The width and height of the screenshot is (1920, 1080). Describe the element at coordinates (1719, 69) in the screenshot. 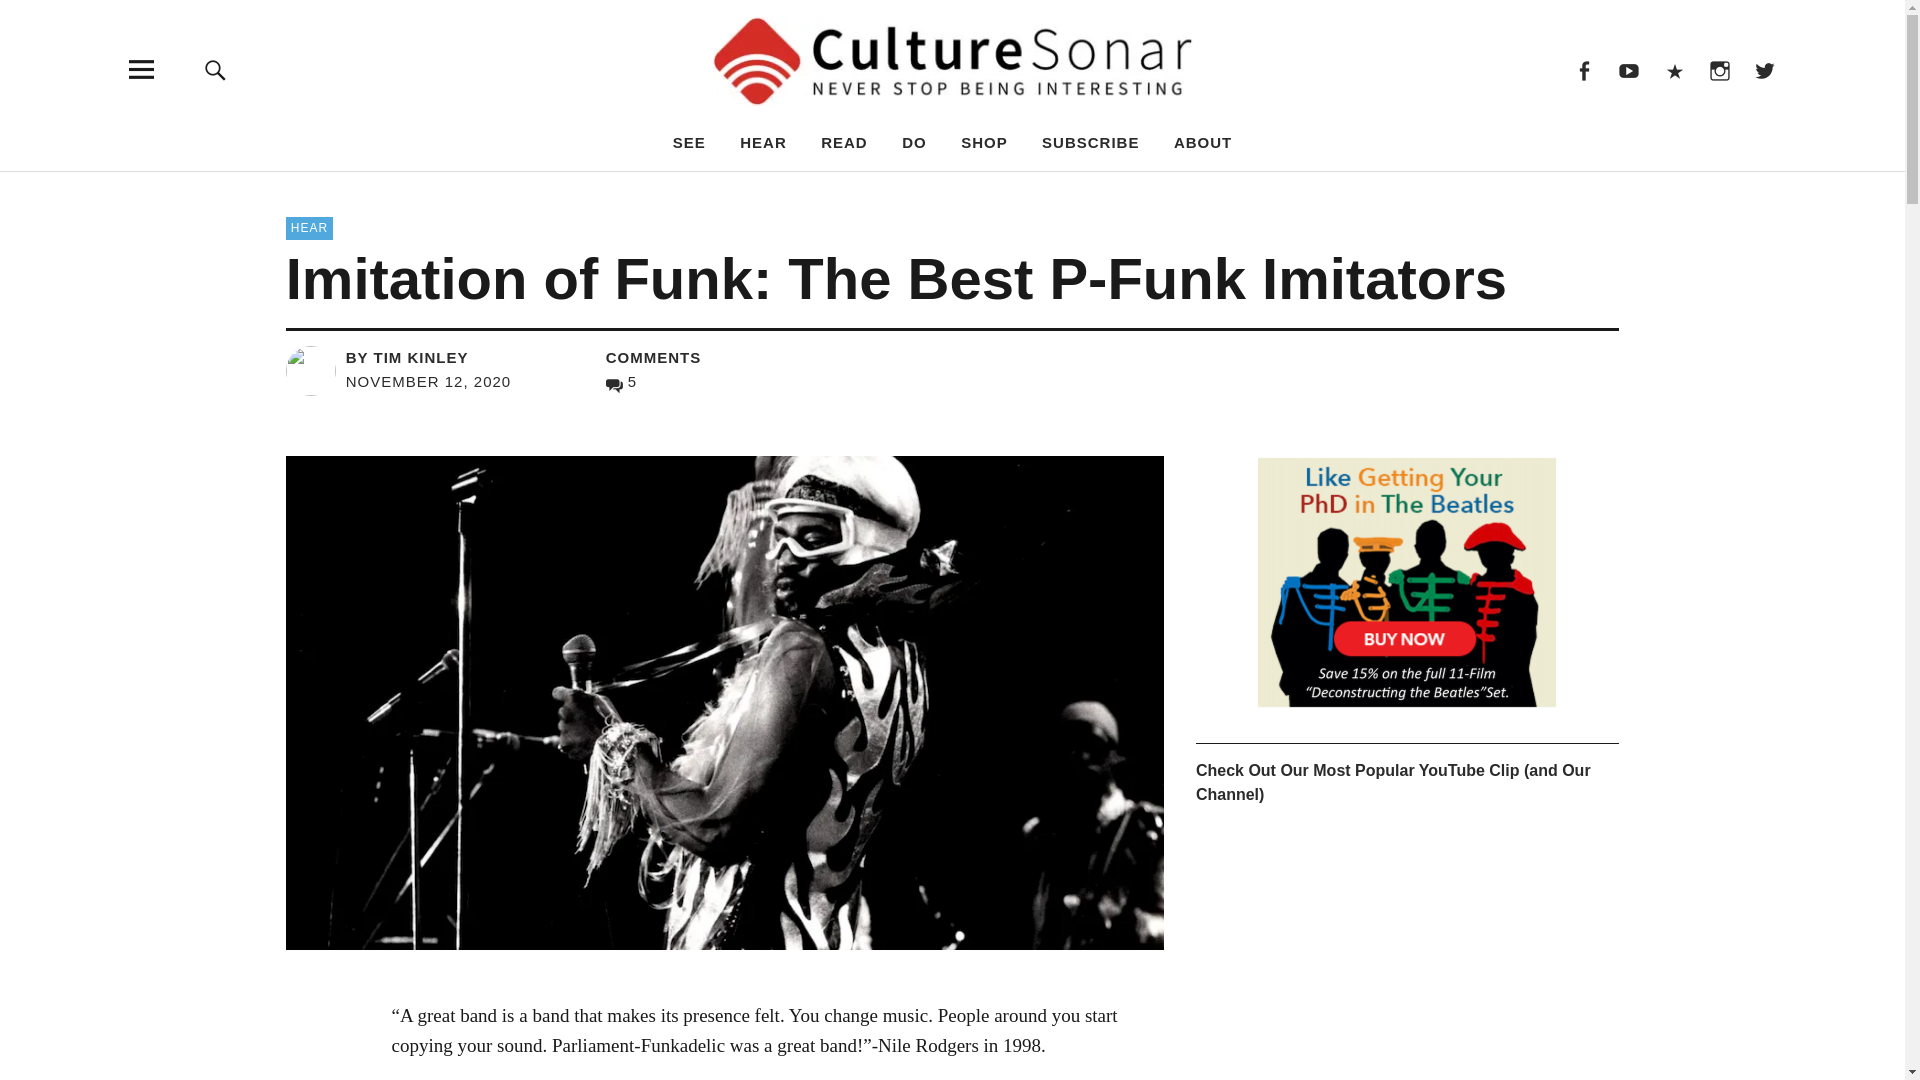

I see `Instagram` at that location.